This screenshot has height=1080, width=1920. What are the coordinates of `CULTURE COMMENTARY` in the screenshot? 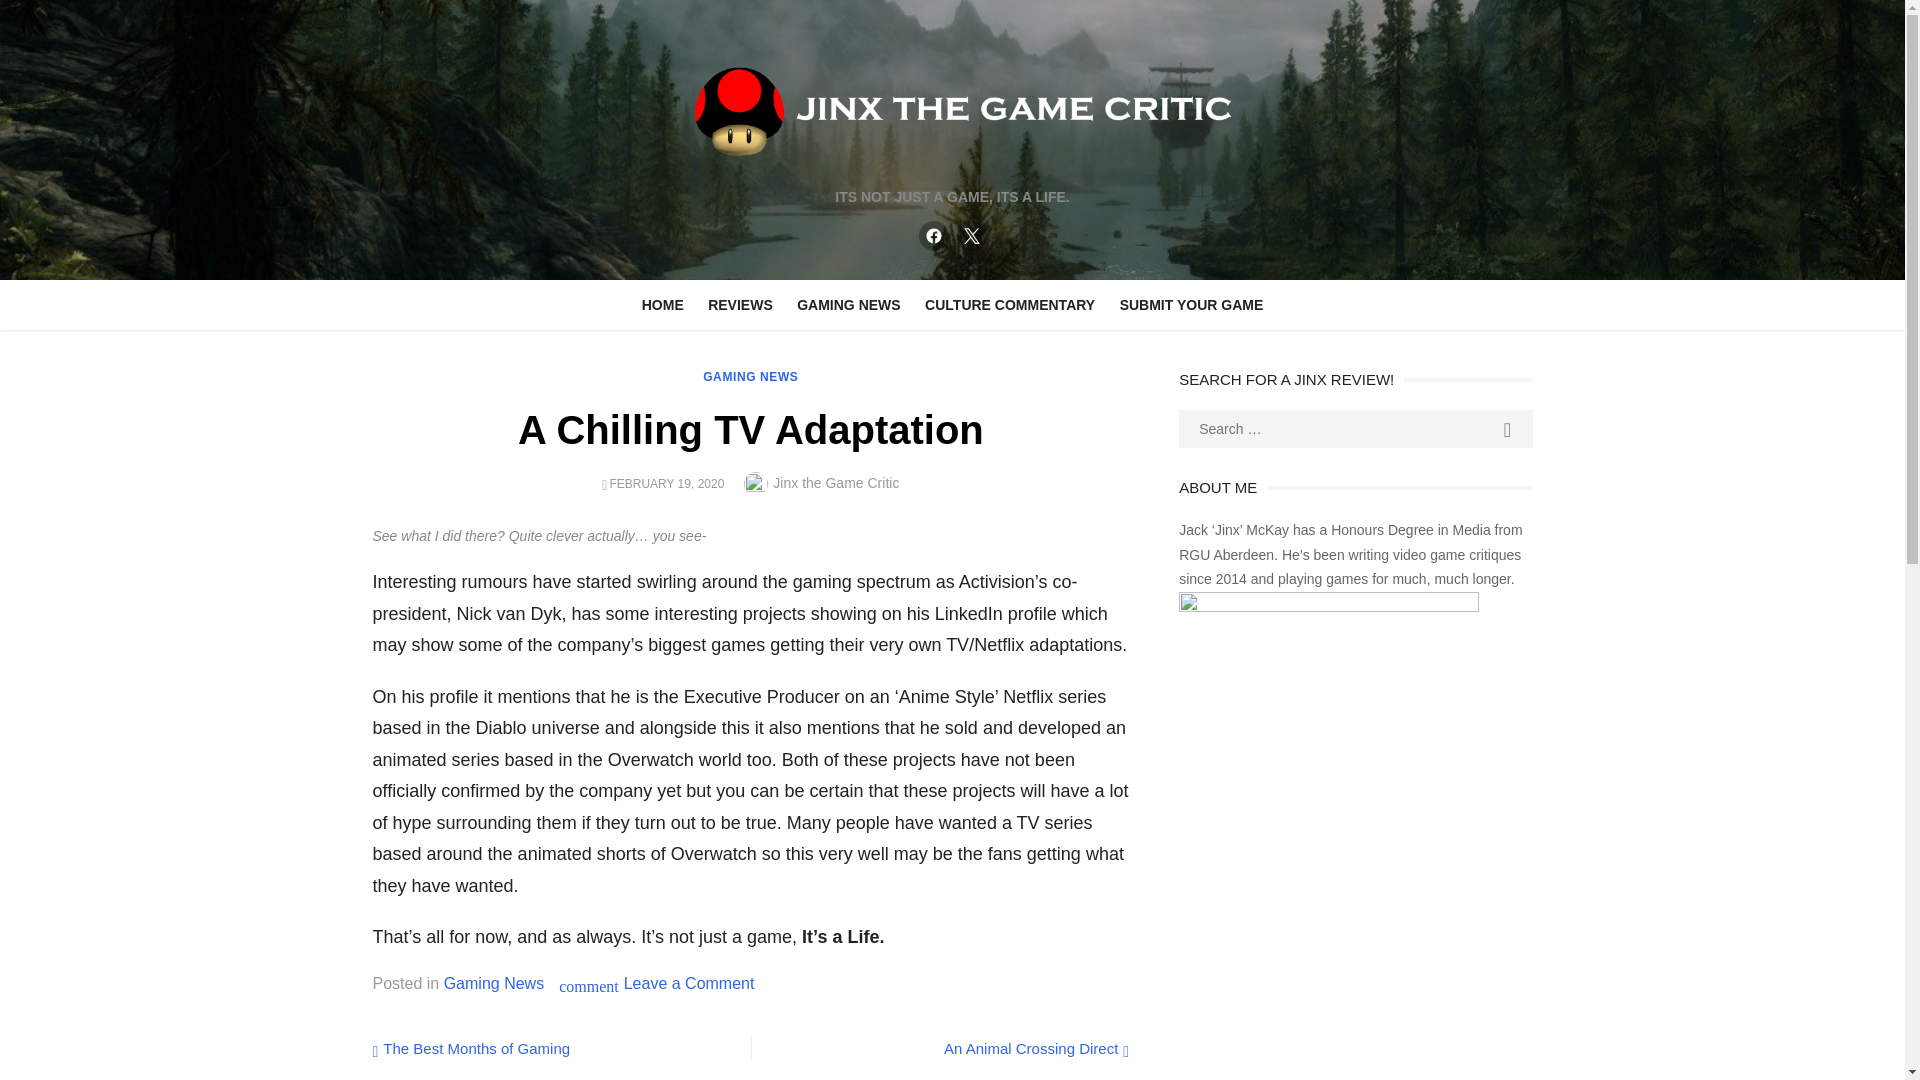 It's located at (1010, 305).